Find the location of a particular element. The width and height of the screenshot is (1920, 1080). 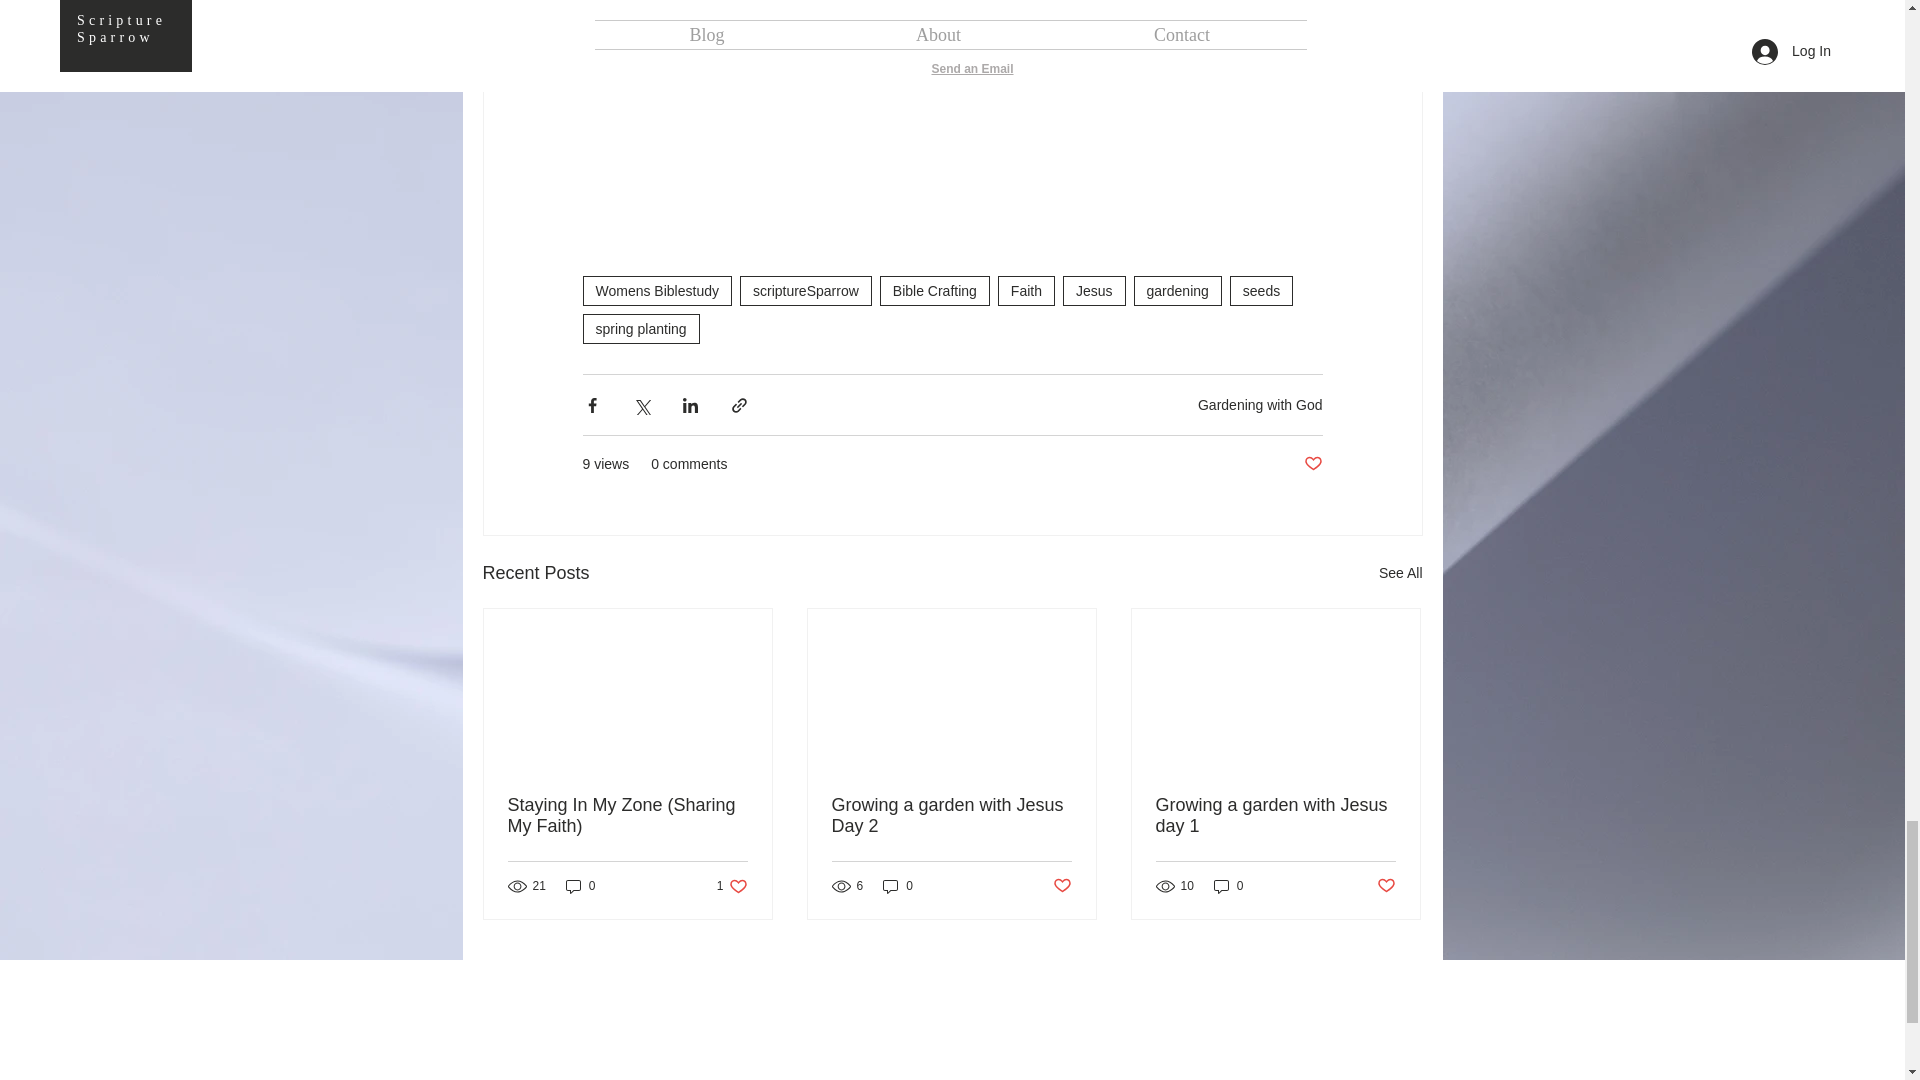

Faith is located at coordinates (1026, 290).